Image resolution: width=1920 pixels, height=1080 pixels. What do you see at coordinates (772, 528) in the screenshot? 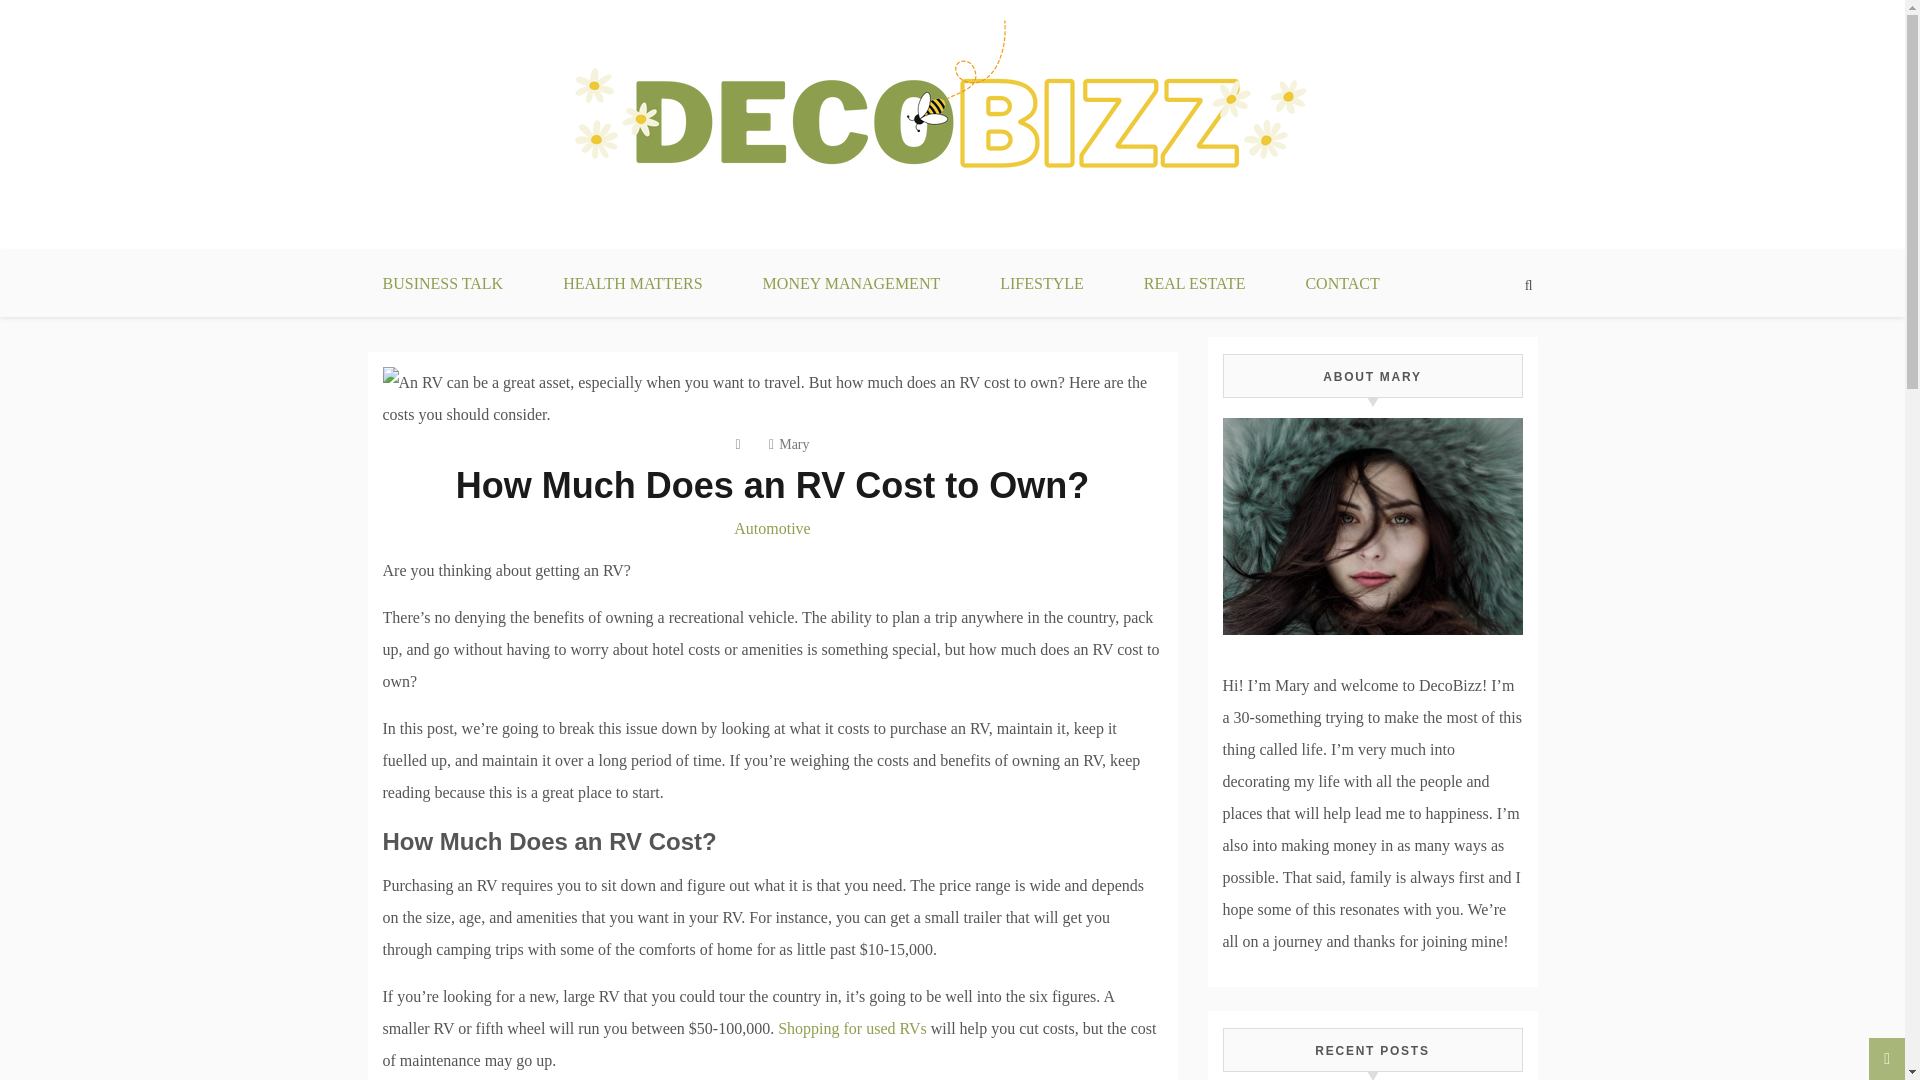
I see `Automotive` at bounding box center [772, 528].